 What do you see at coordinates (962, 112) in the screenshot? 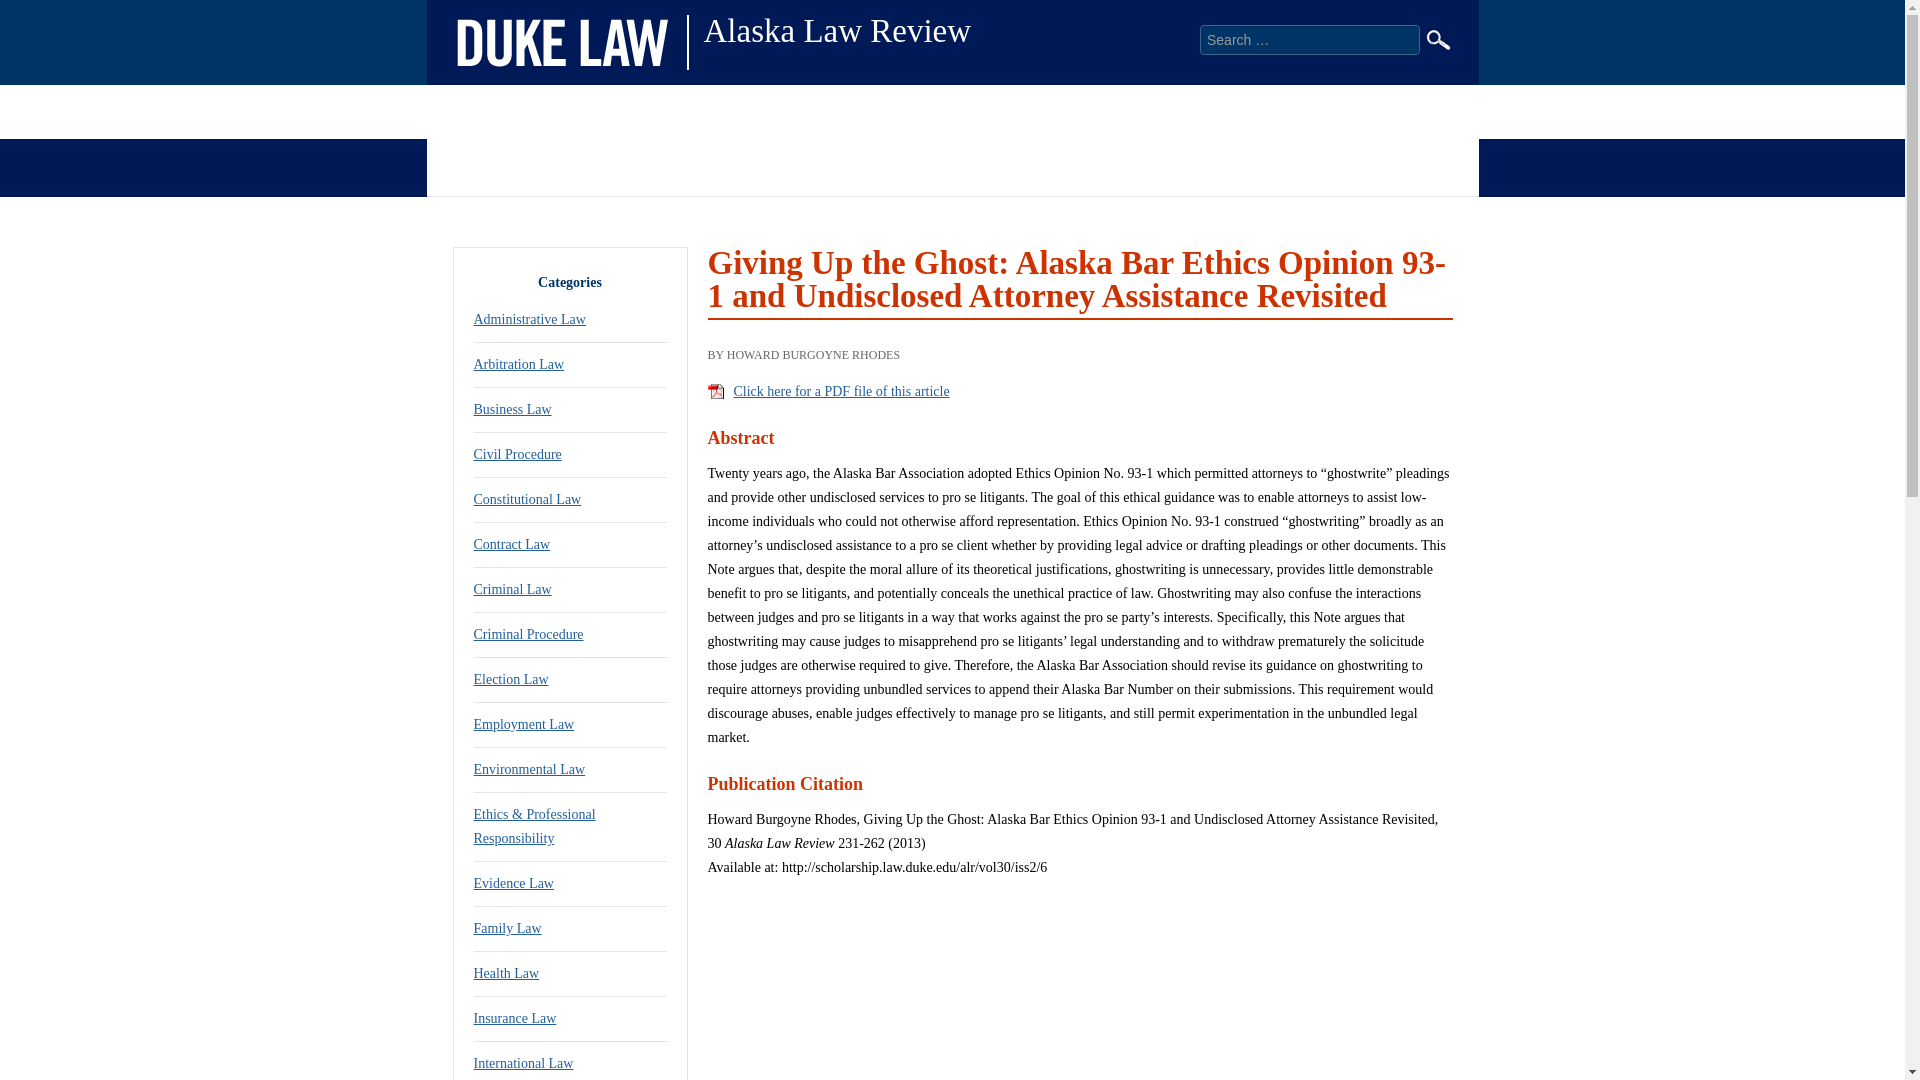
I see `YEAR-IN-REVIEW` at bounding box center [962, 112].